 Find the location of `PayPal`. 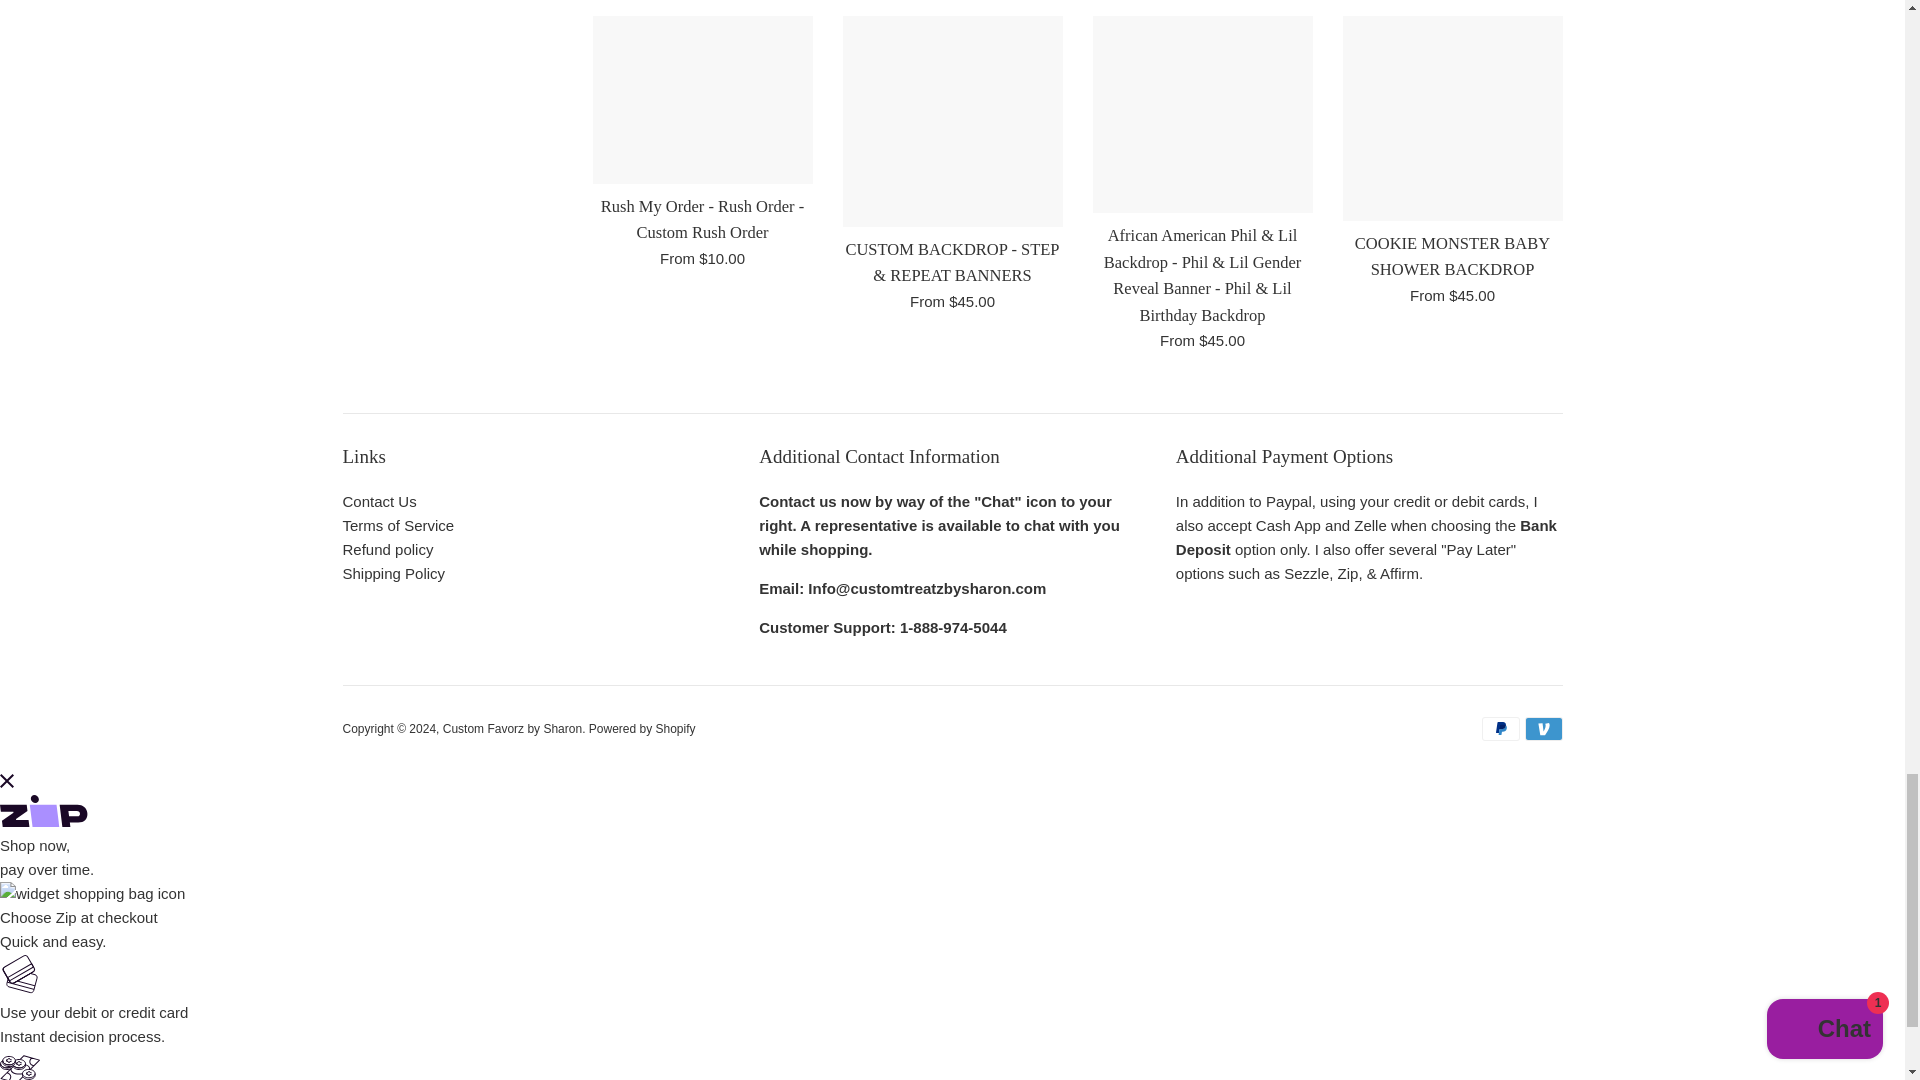

PayPal is located at coordinates (1501, 728).